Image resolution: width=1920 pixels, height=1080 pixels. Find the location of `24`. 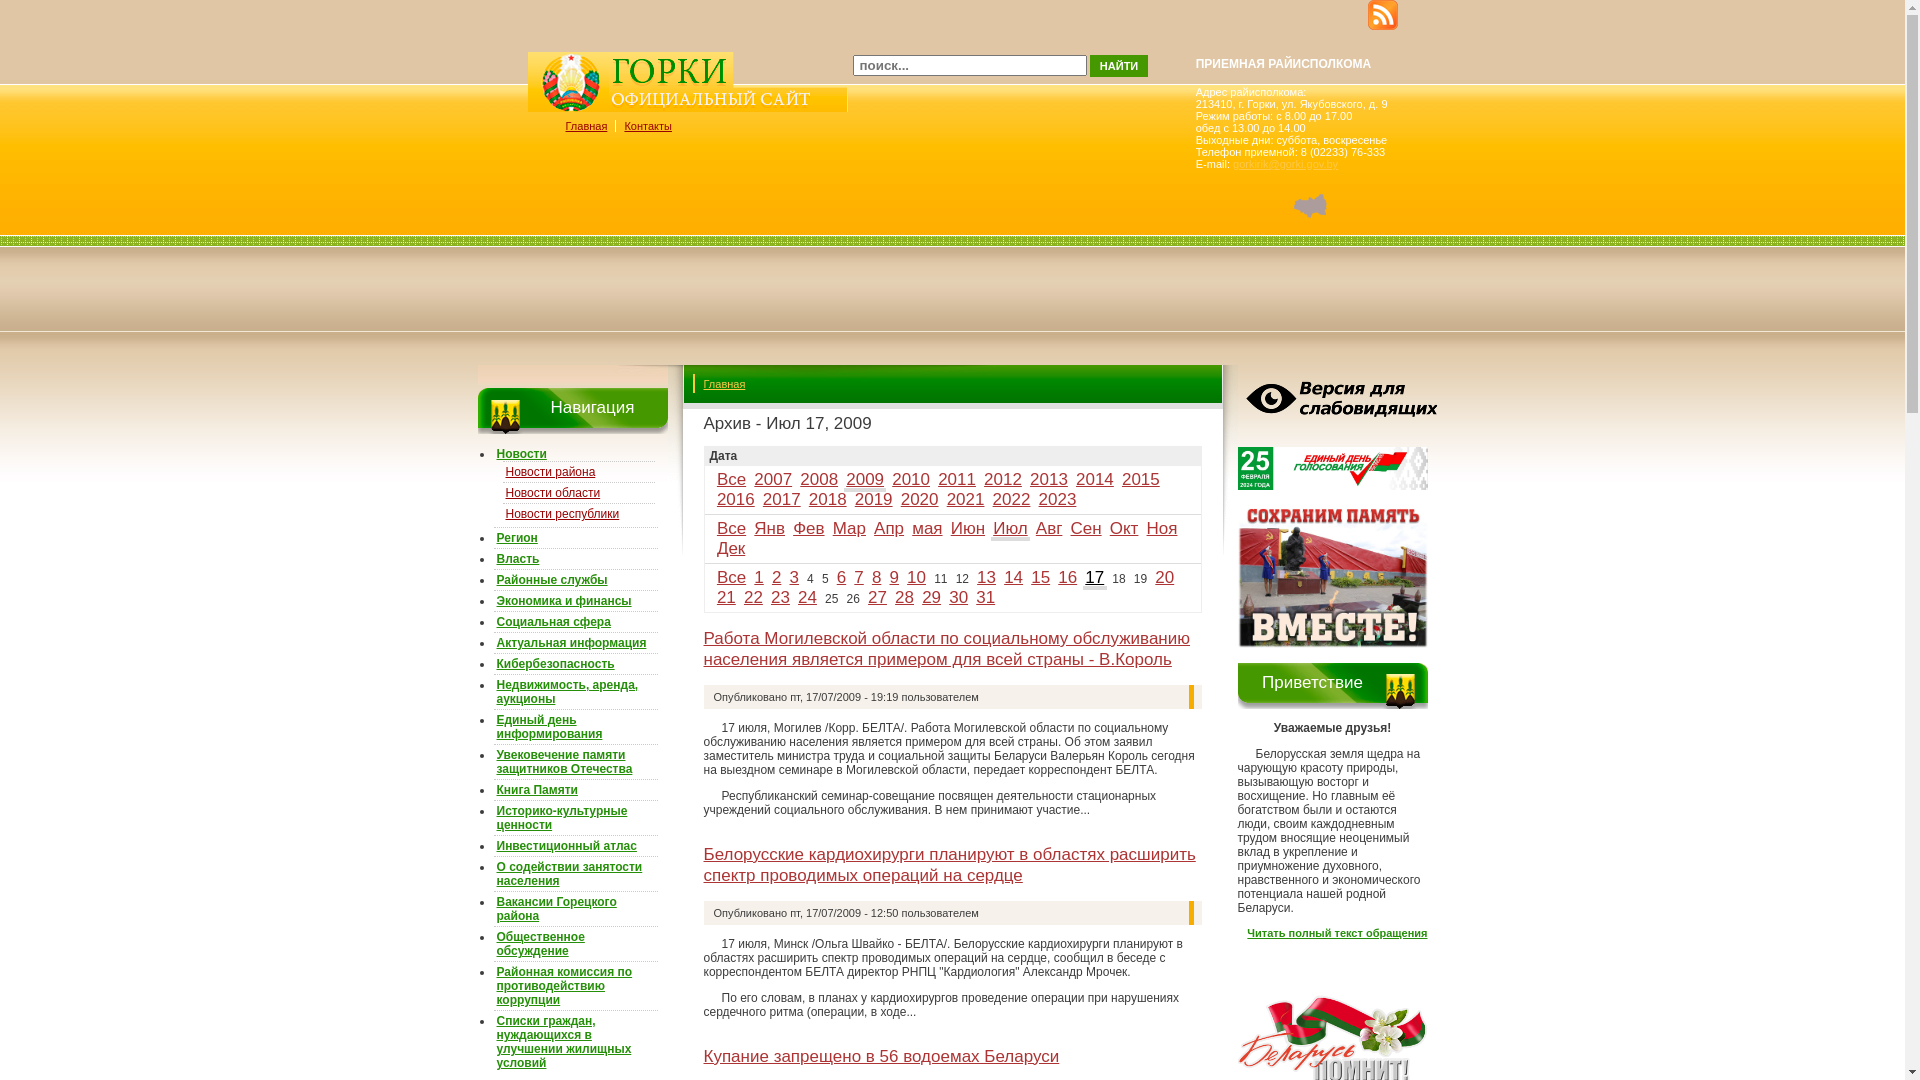

24 is located at coordinates (808, 598).